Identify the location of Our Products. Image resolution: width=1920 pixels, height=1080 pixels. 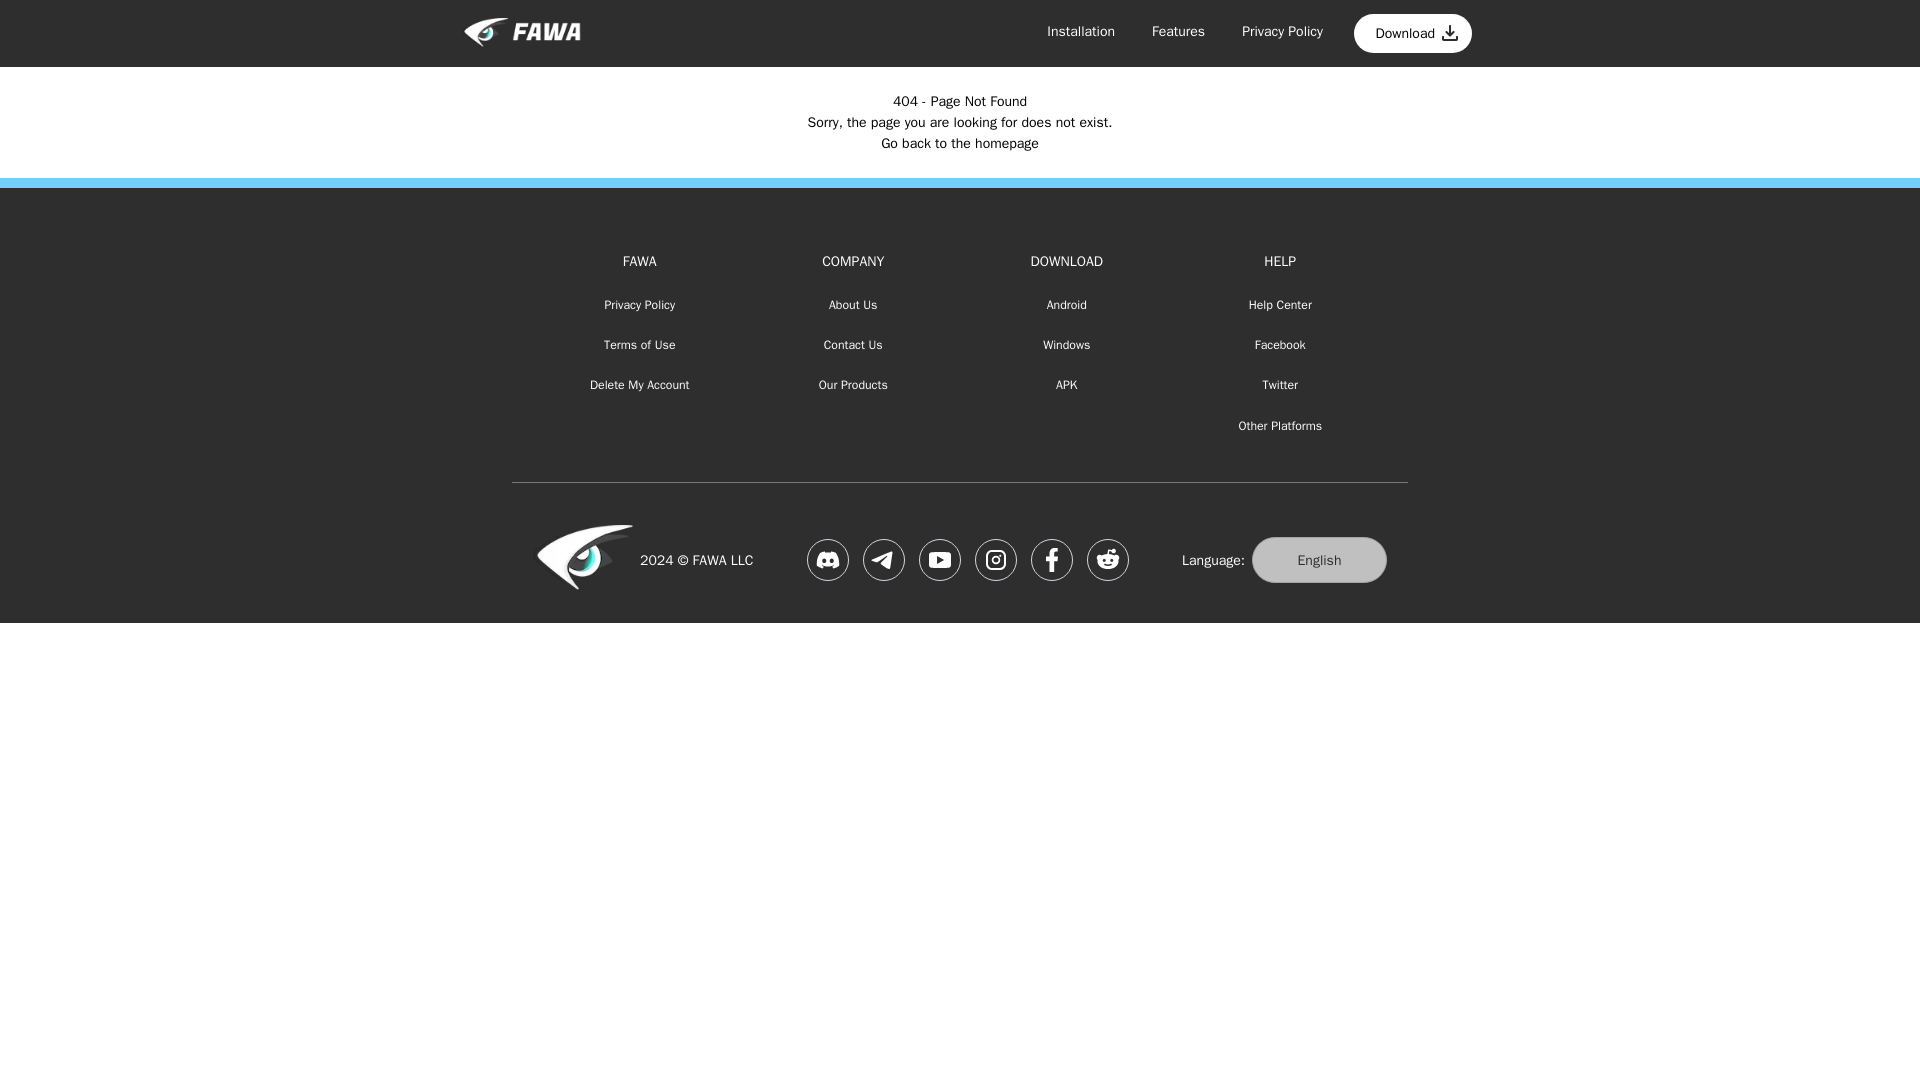
(853, 386).